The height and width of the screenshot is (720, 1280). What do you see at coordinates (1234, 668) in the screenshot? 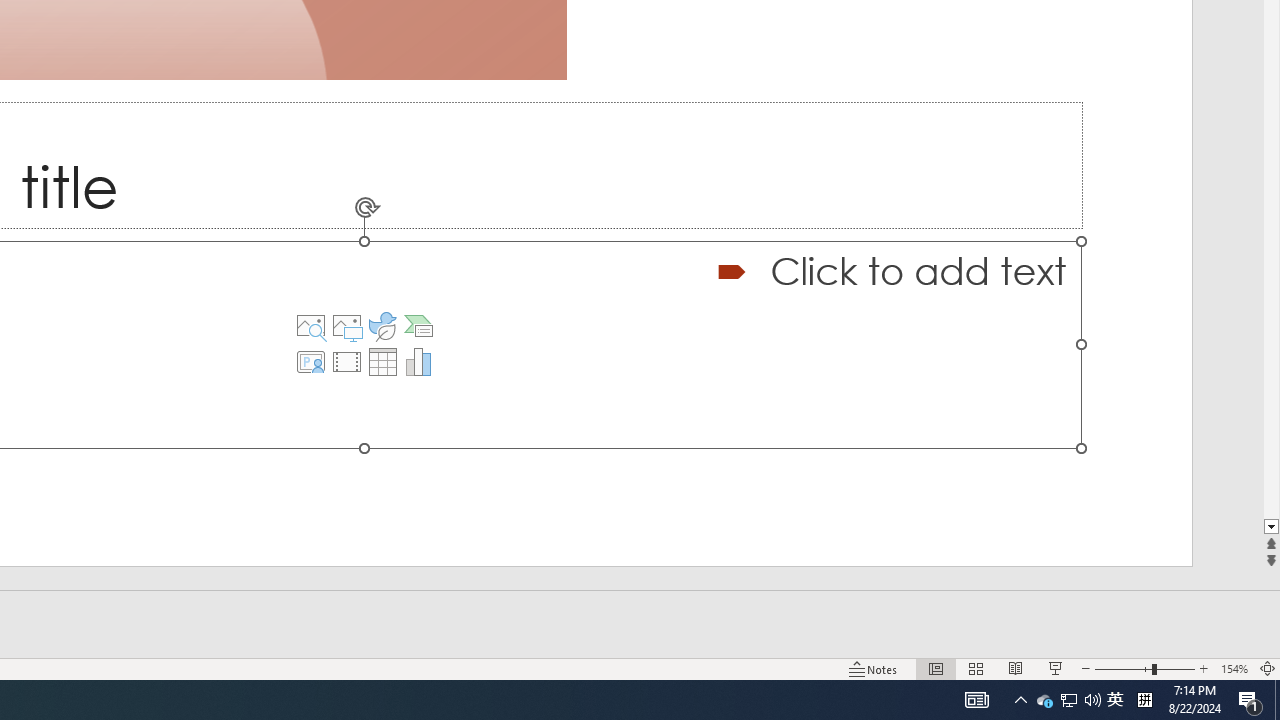
I see `Zoom 154%` at bounding box center [1234, 668].